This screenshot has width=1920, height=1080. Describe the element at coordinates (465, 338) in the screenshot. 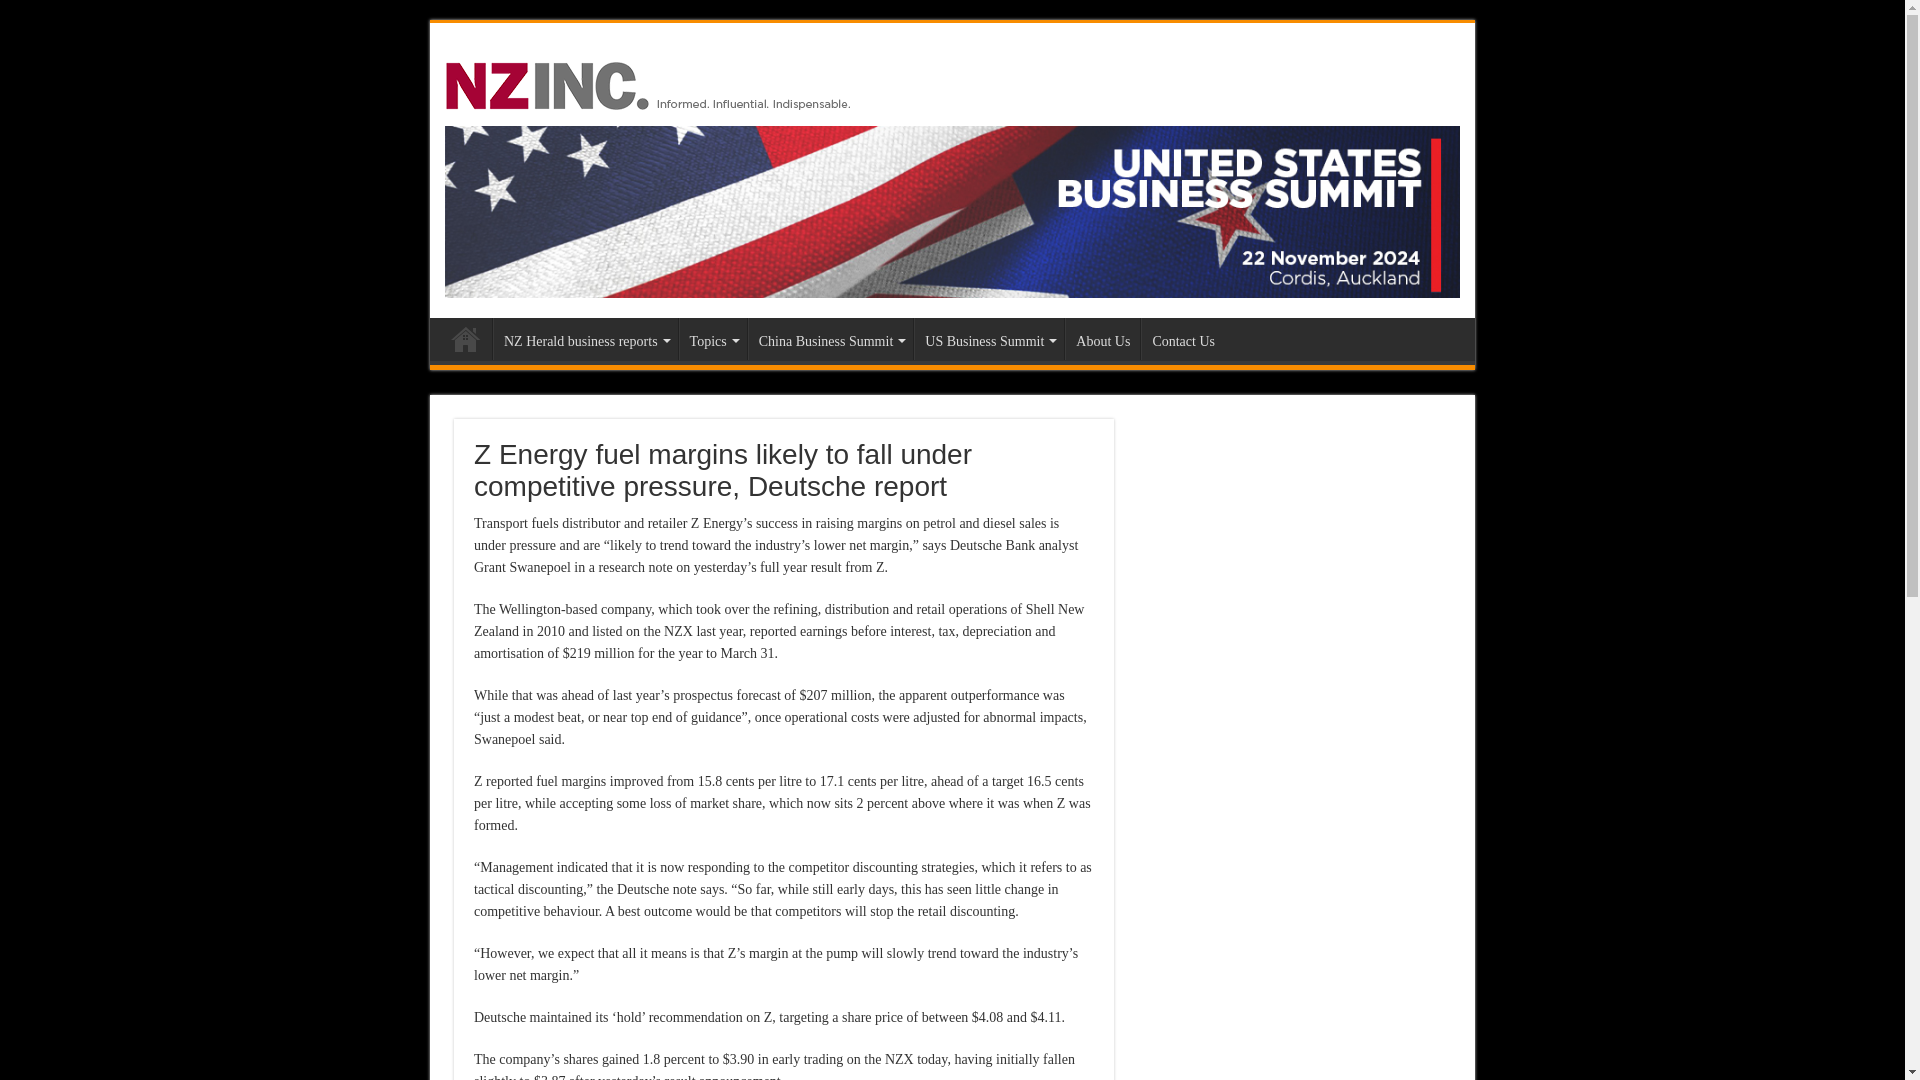

I see `Home` at that location.